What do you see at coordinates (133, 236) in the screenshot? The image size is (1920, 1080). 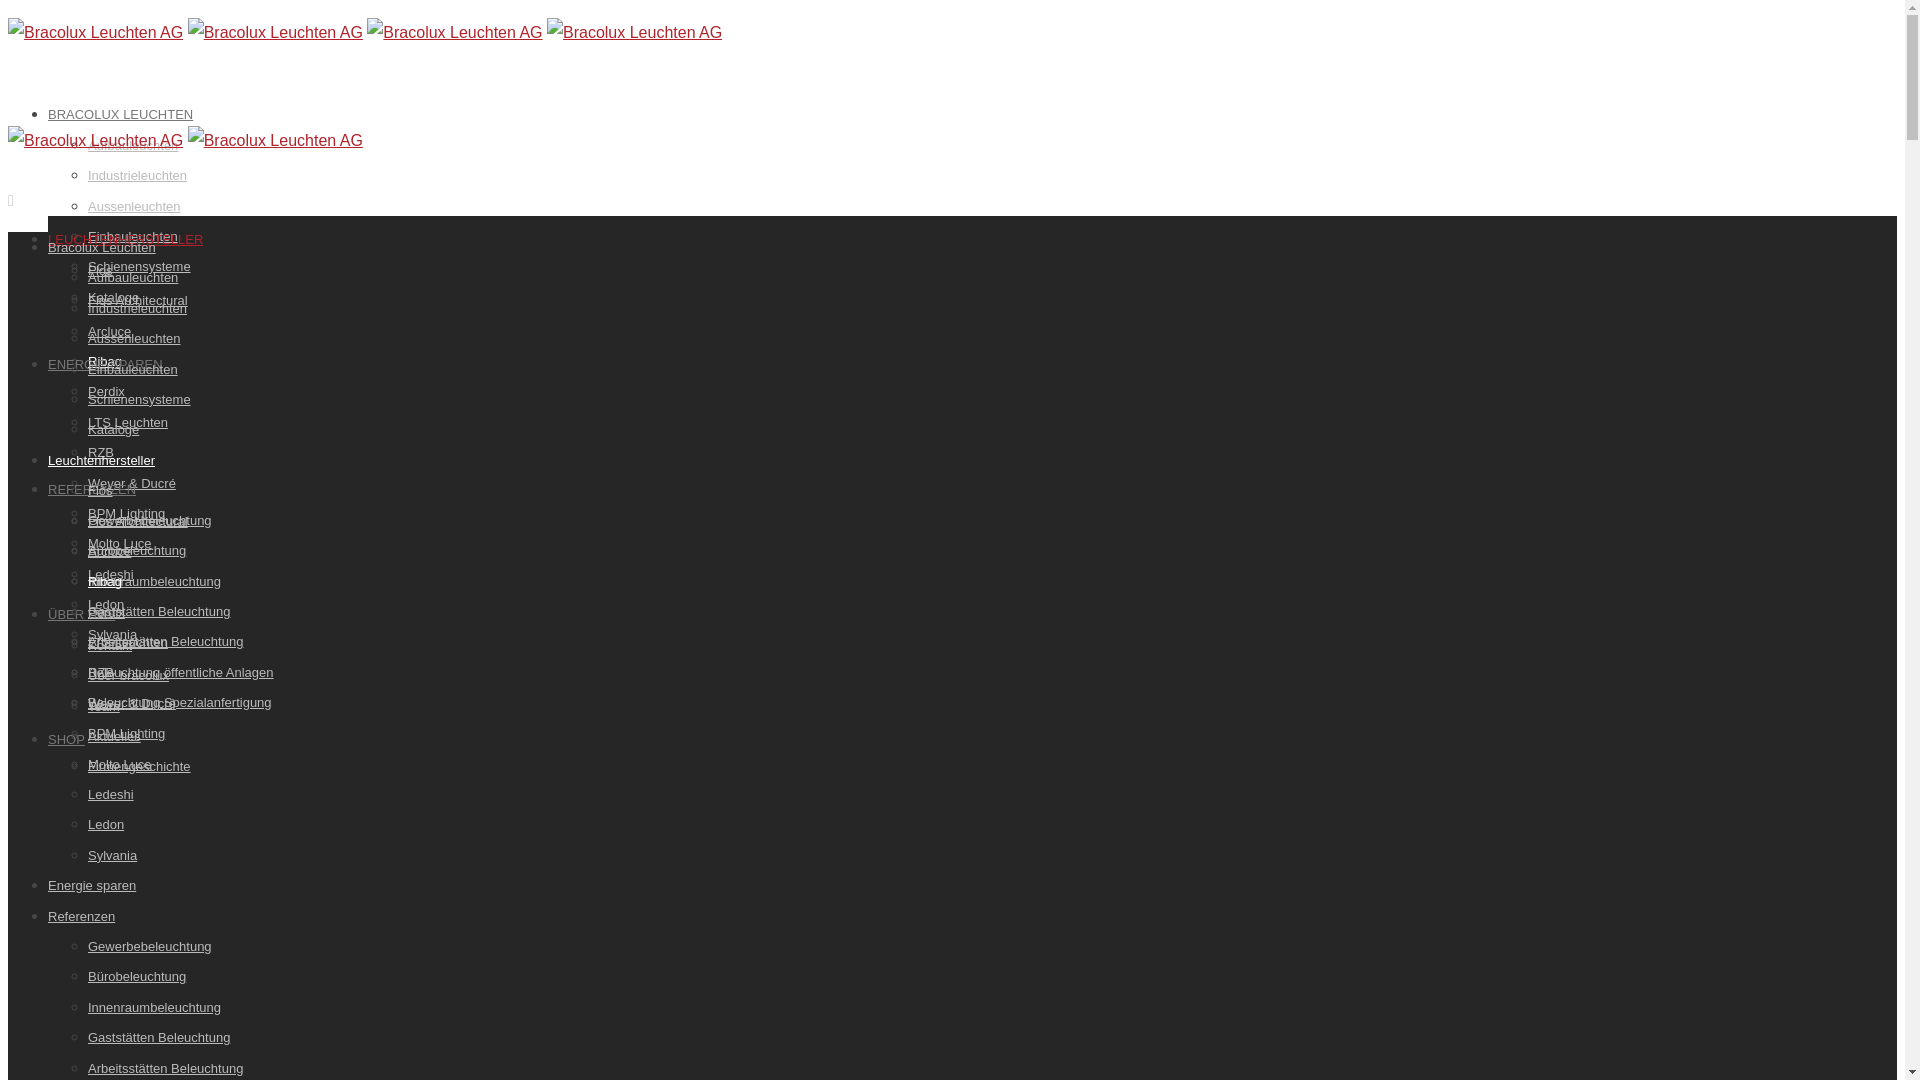 I see `Einbauleuchten` at bounding box center [133, 236].